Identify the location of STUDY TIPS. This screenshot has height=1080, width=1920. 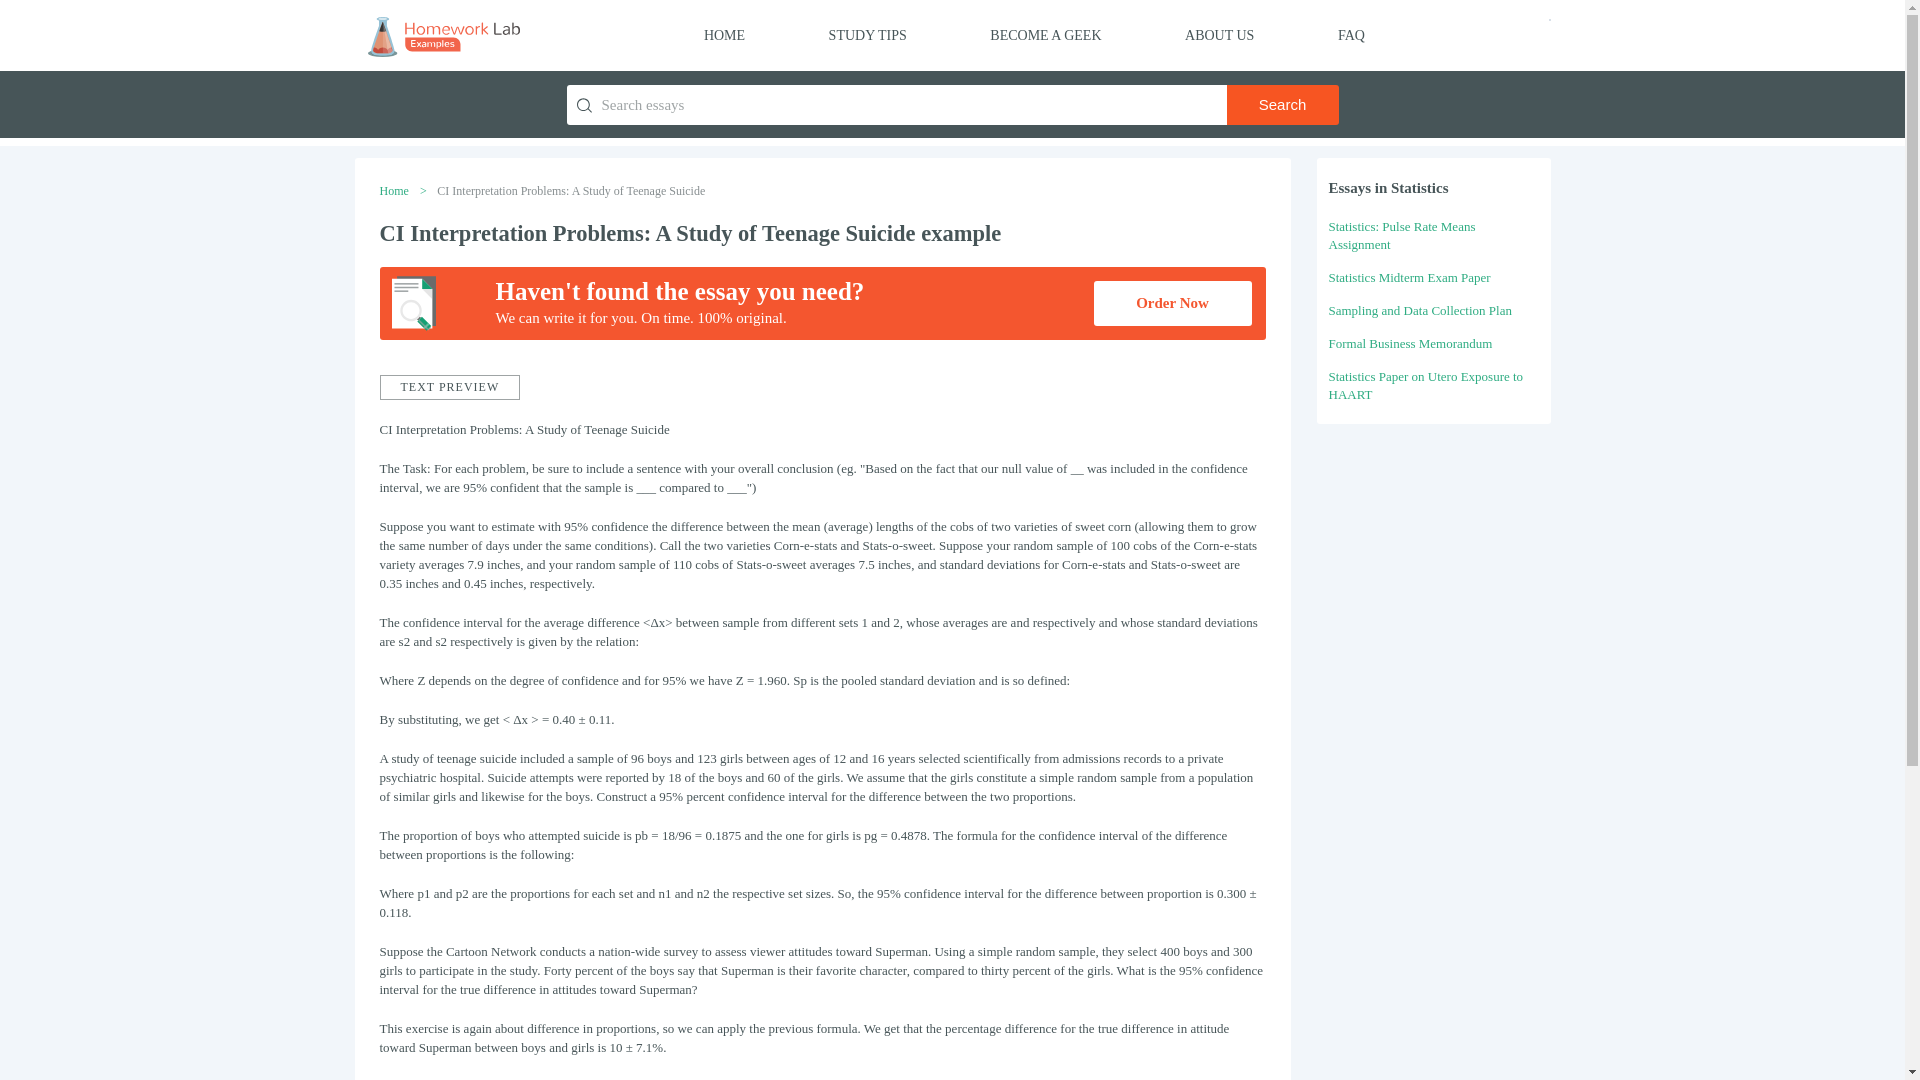
(868, 36).